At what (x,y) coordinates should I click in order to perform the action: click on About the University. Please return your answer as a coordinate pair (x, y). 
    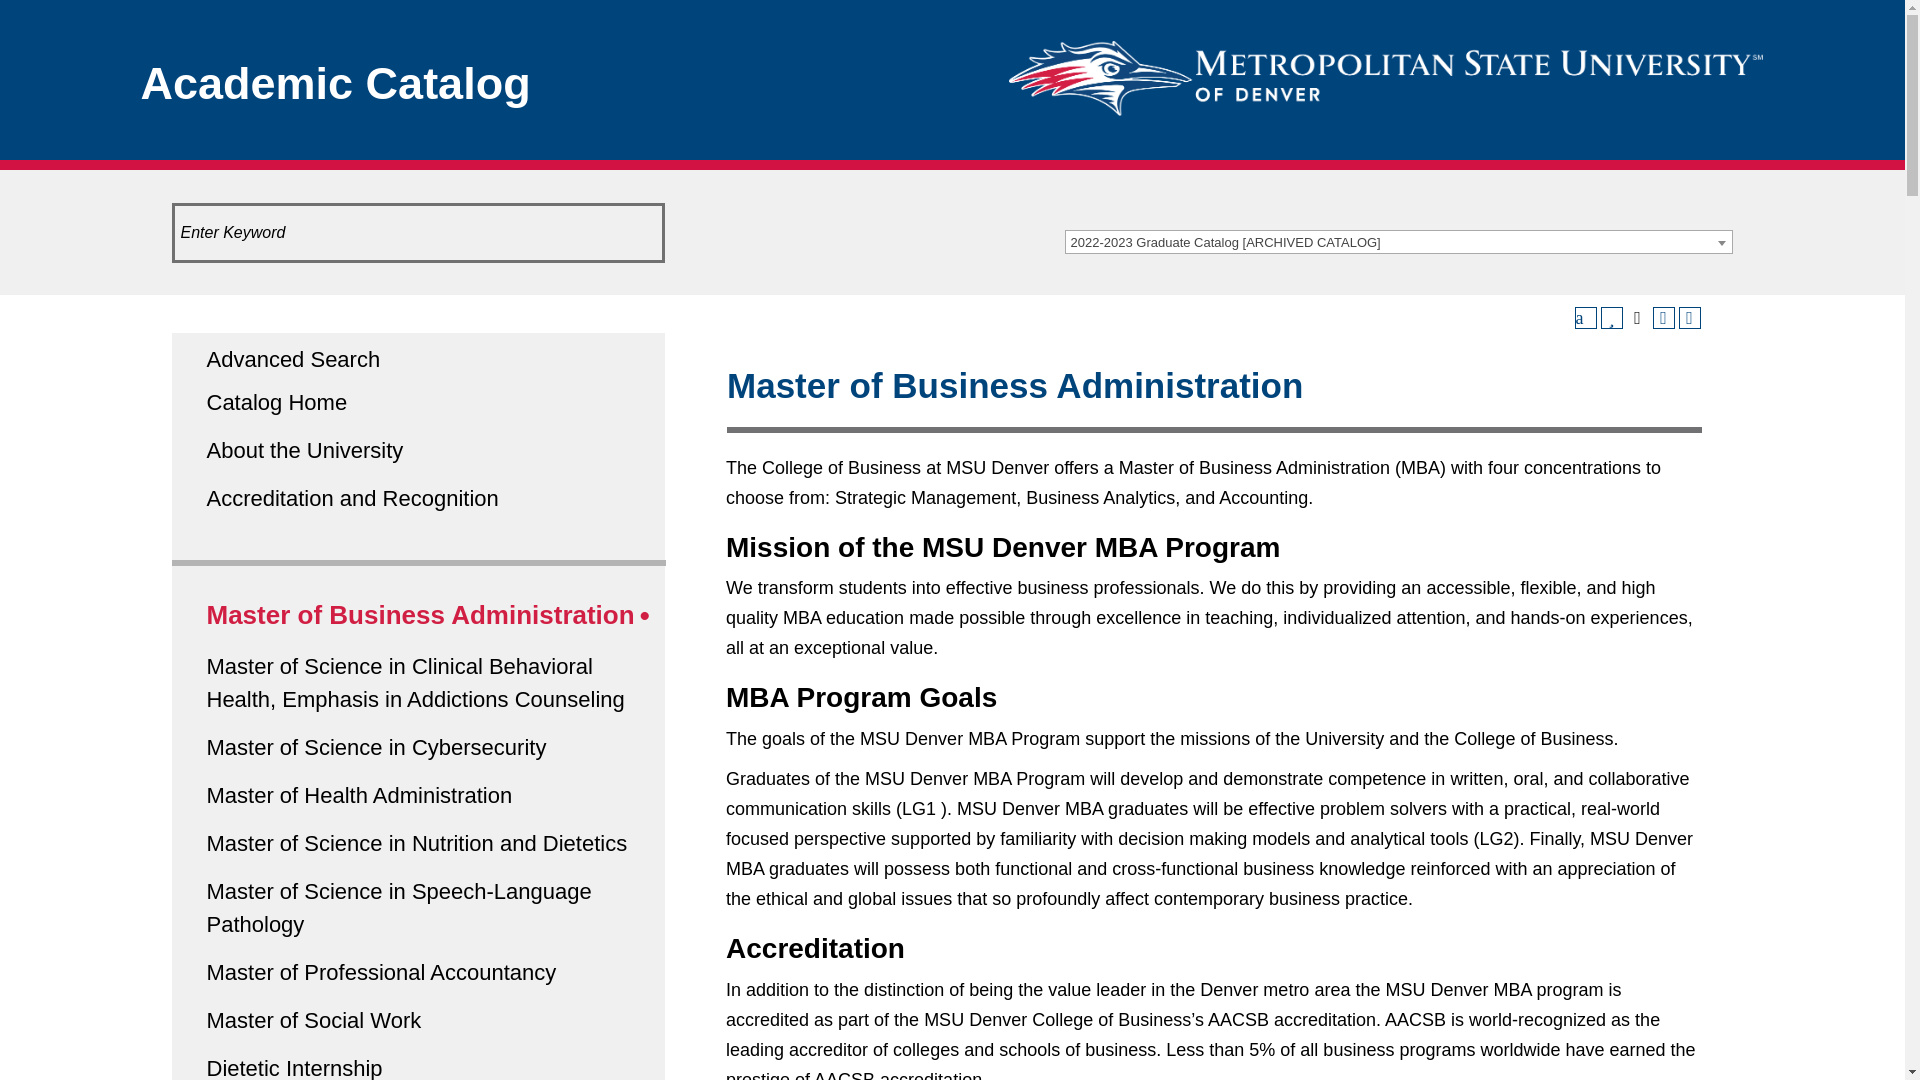
    Looking at the image, I should click on (304, 450).